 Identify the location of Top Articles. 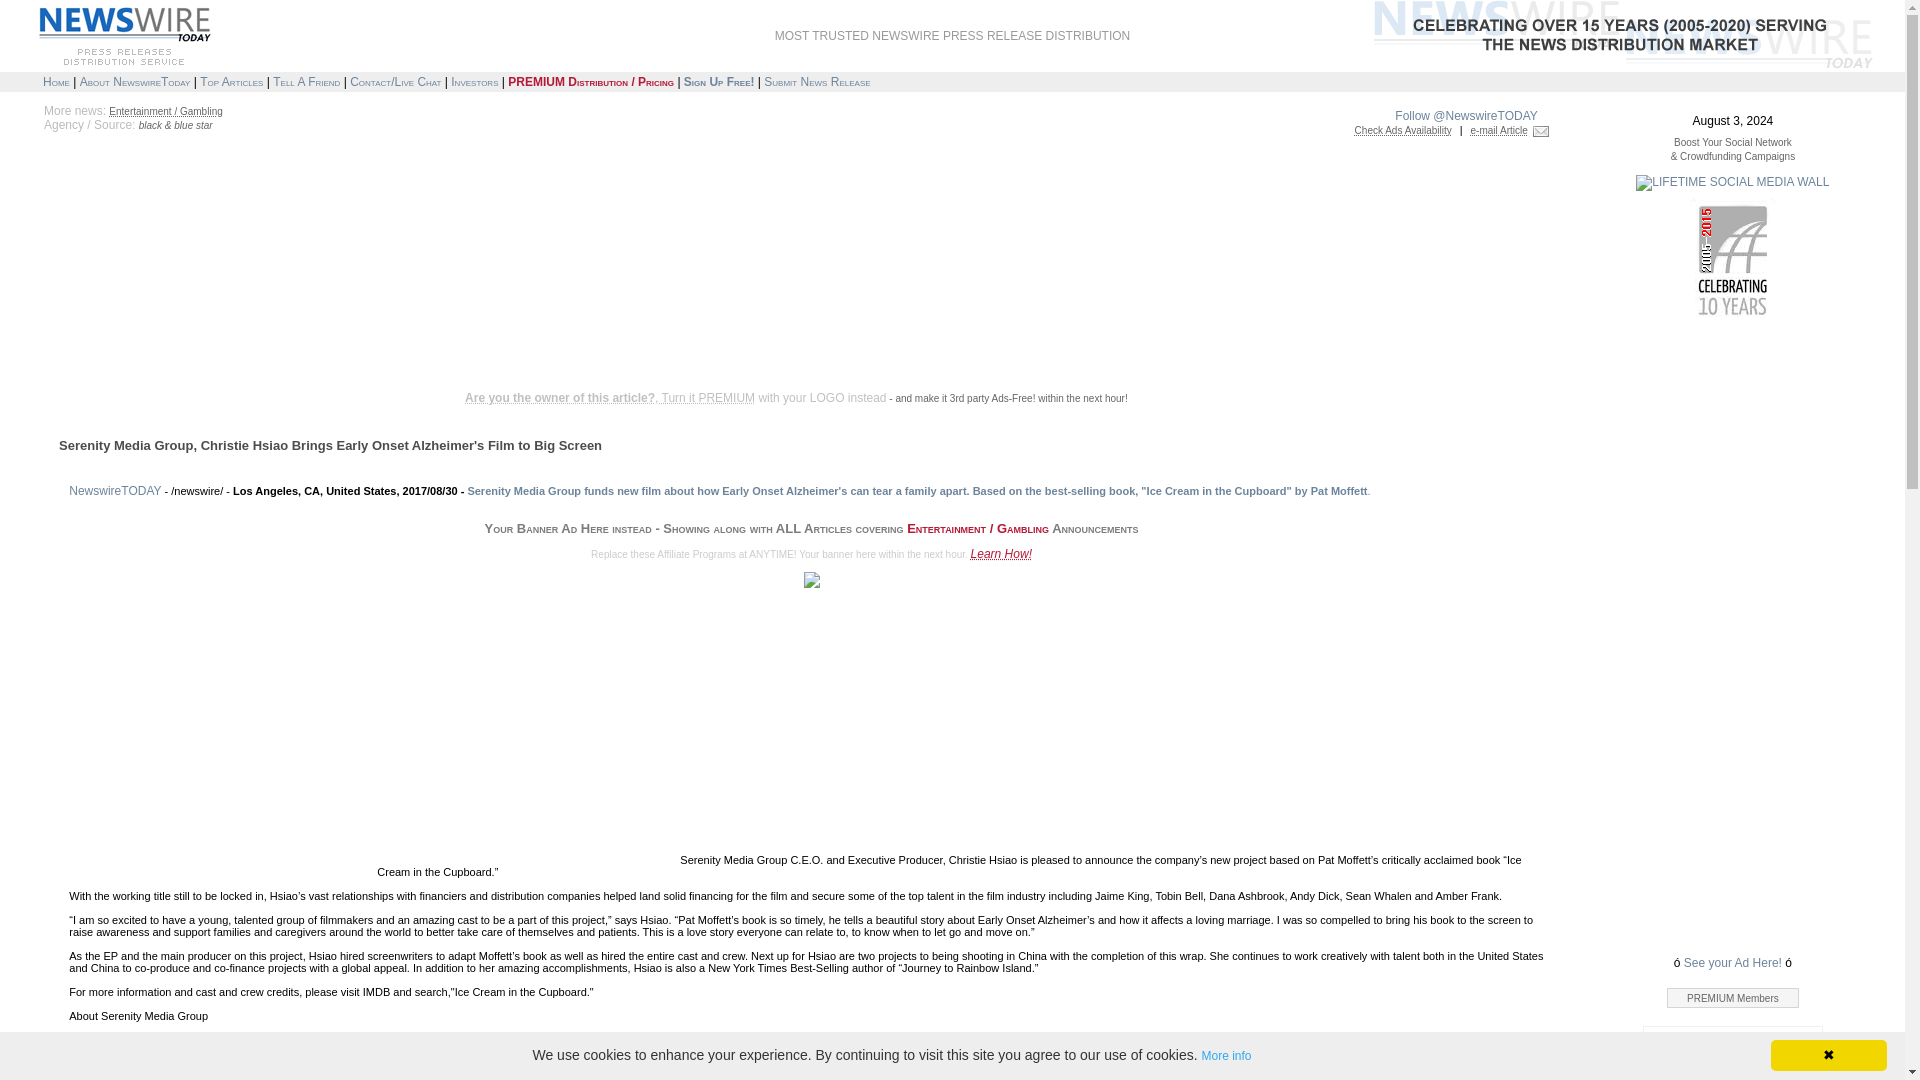
(231, 81).